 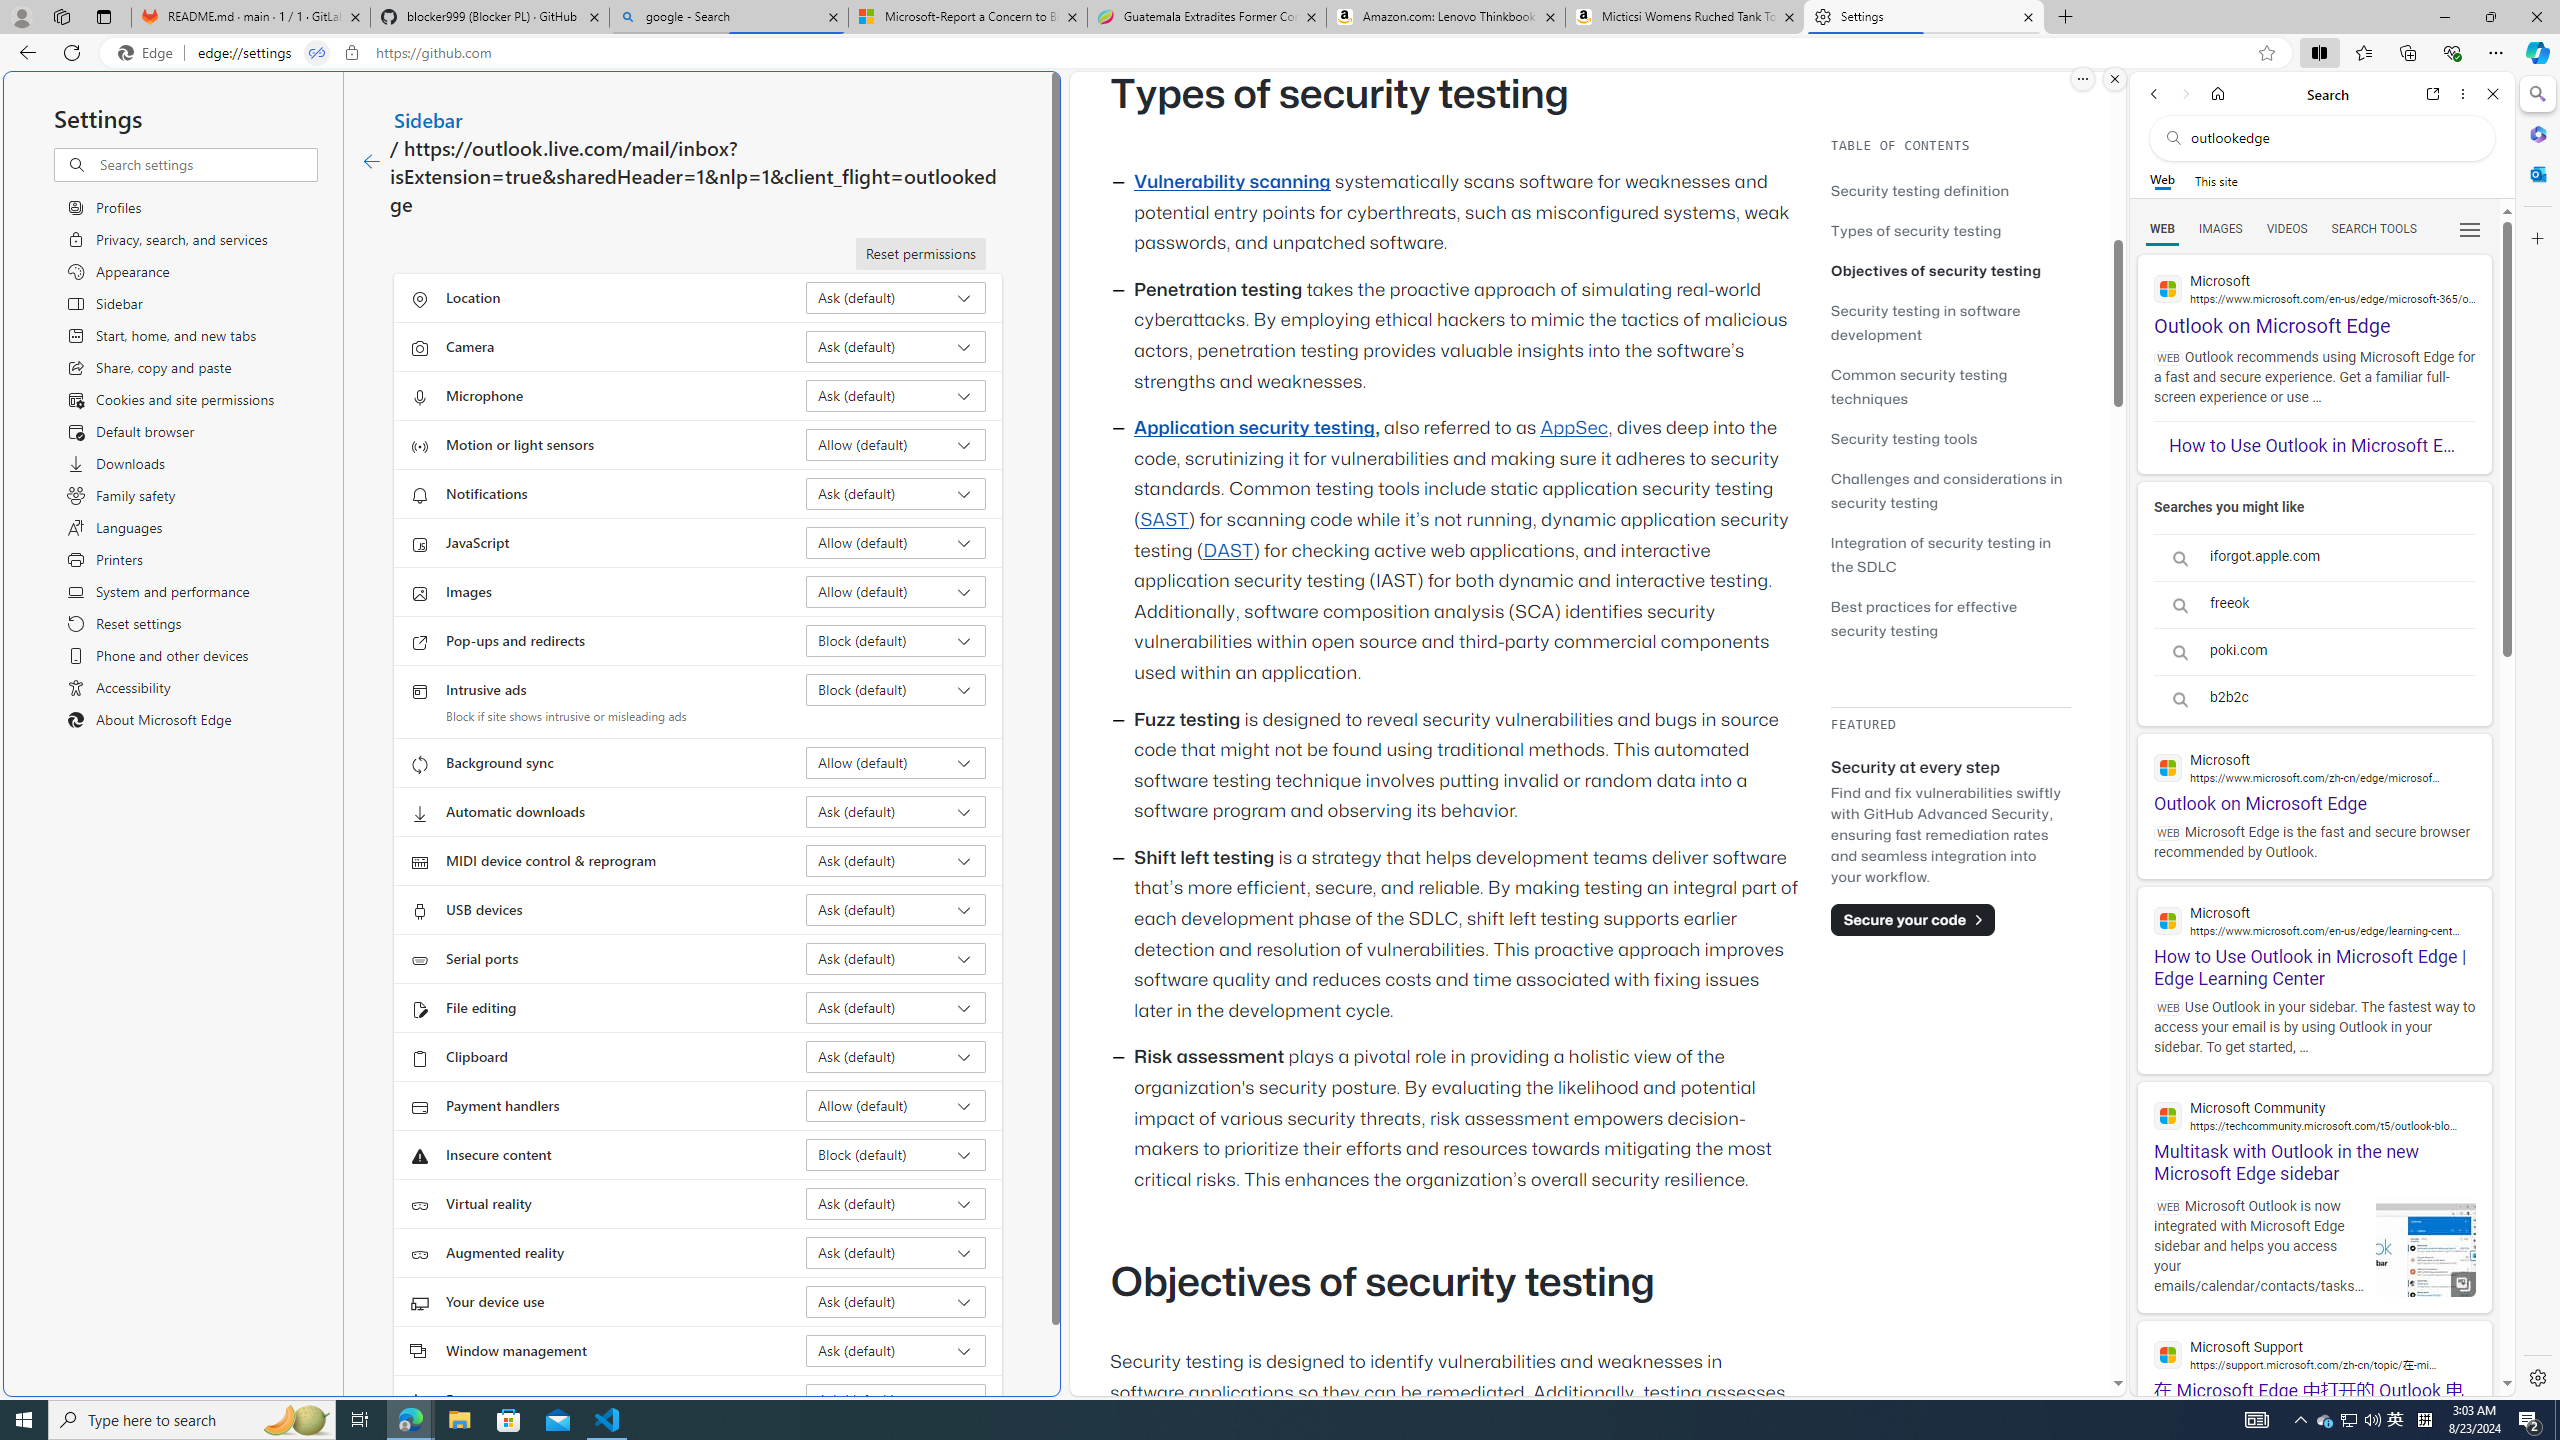 What do you see at coordinates (896, 1350) in the screenshot?
I see `Window management Ask (default)` at bounding box center [896, 1350].